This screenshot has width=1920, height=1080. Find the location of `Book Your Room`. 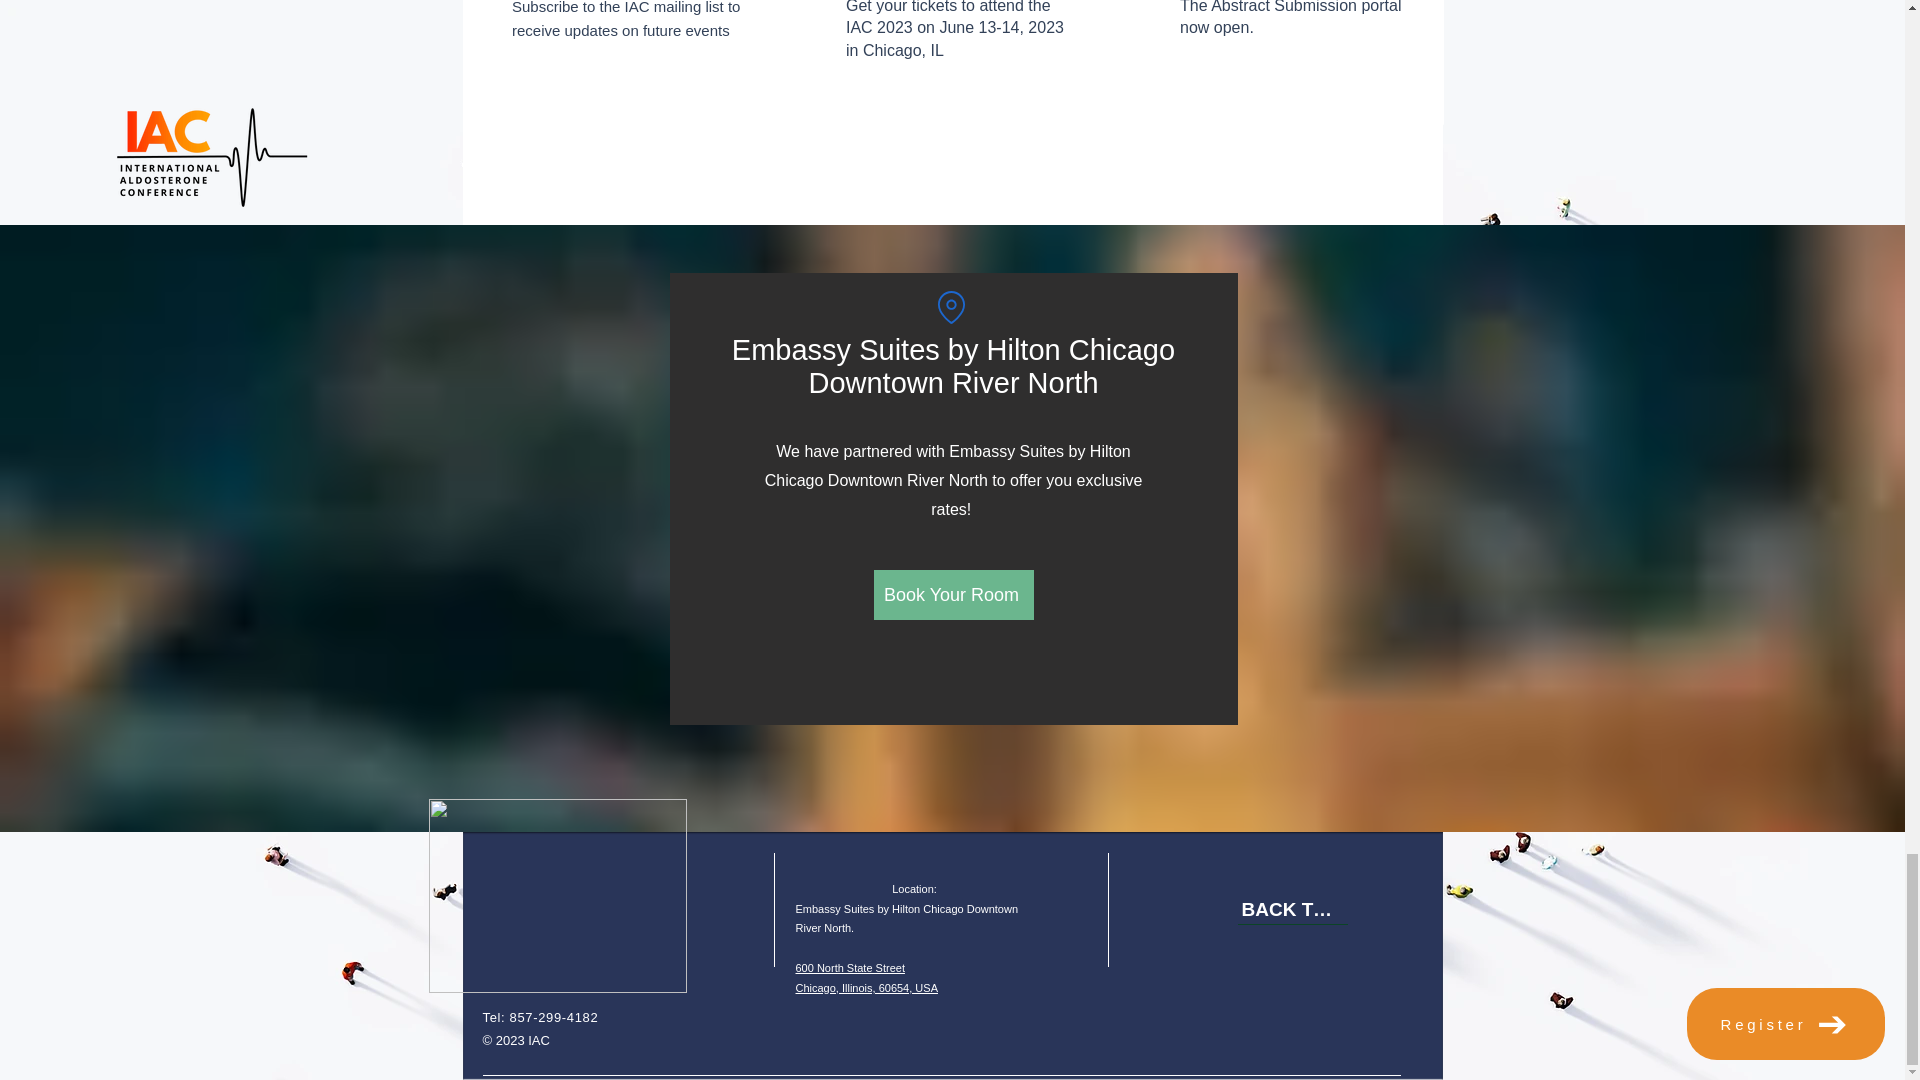

Book Your Room is located at coordinates (1292, 910).